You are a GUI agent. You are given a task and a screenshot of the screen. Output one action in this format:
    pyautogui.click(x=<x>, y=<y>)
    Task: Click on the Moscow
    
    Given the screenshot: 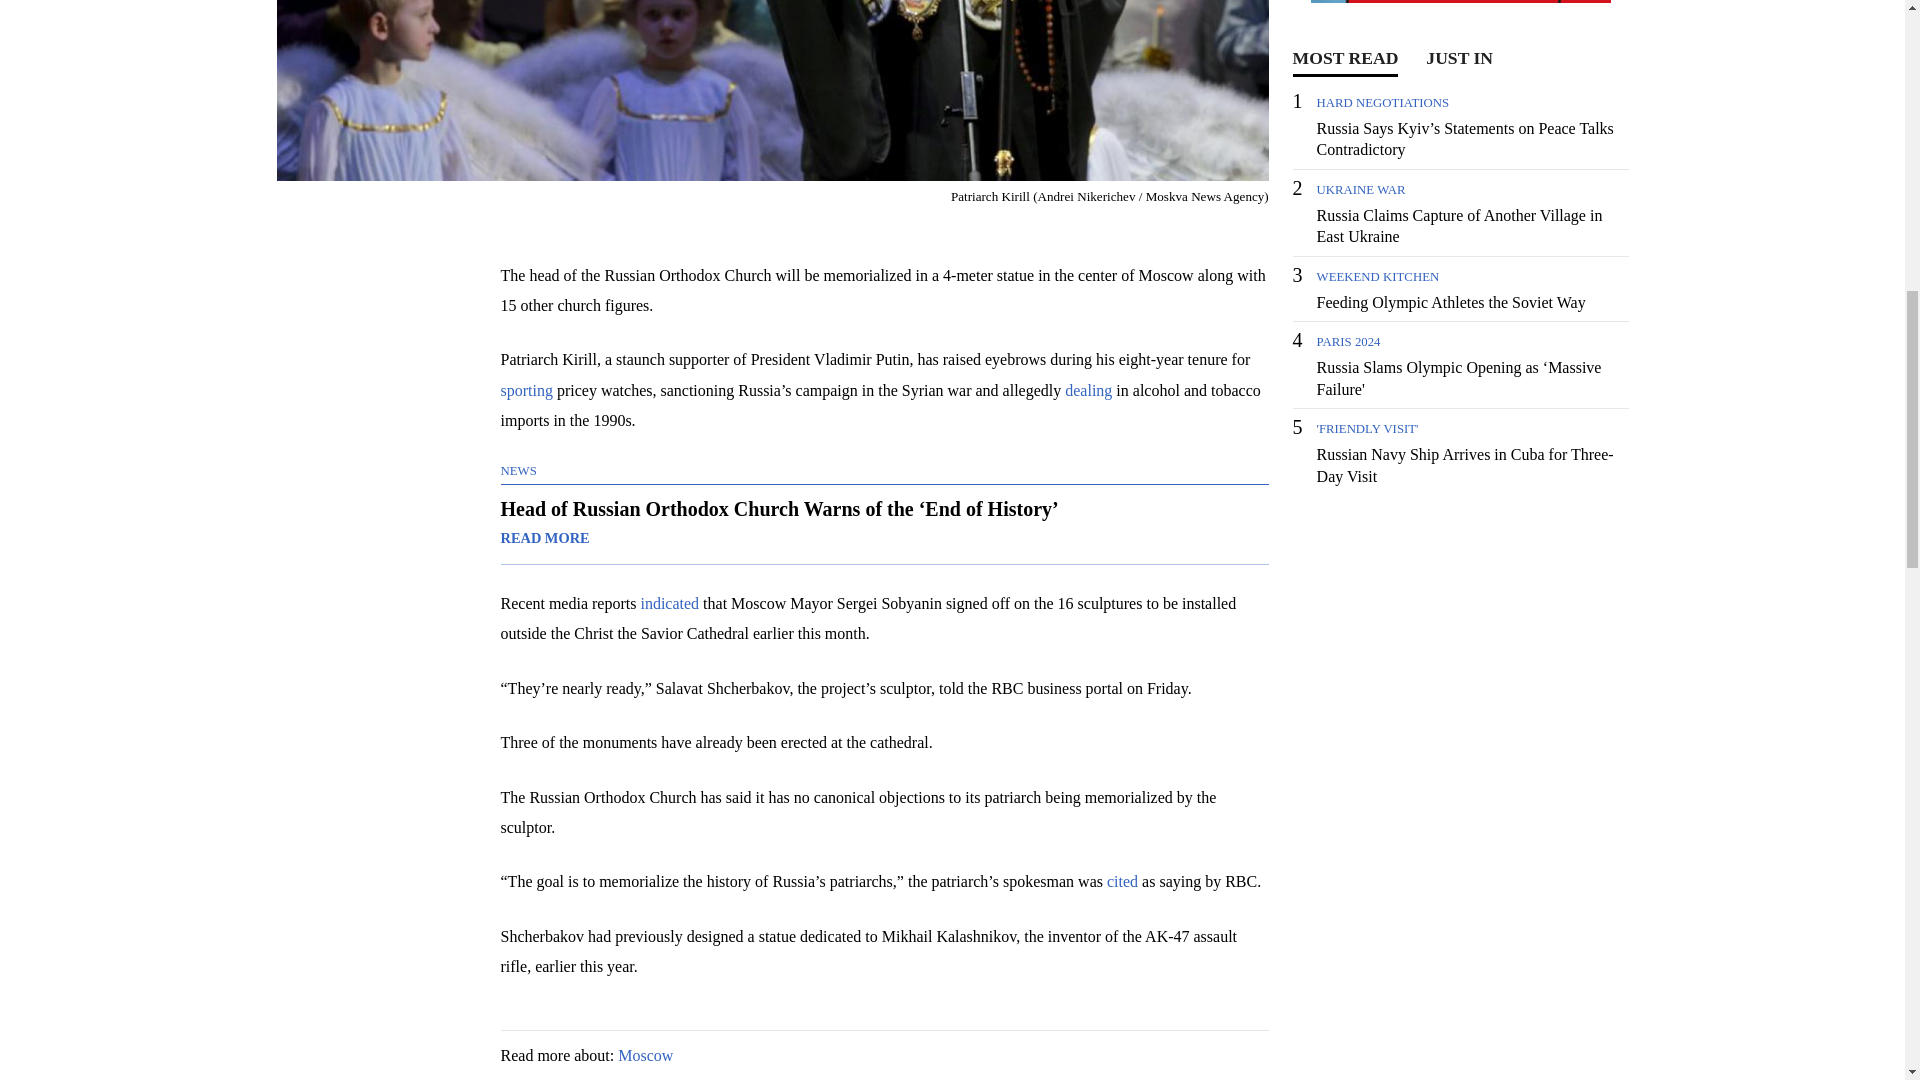 What is the action you would take?
    pyautogui.click(x=646, y=1054)
    